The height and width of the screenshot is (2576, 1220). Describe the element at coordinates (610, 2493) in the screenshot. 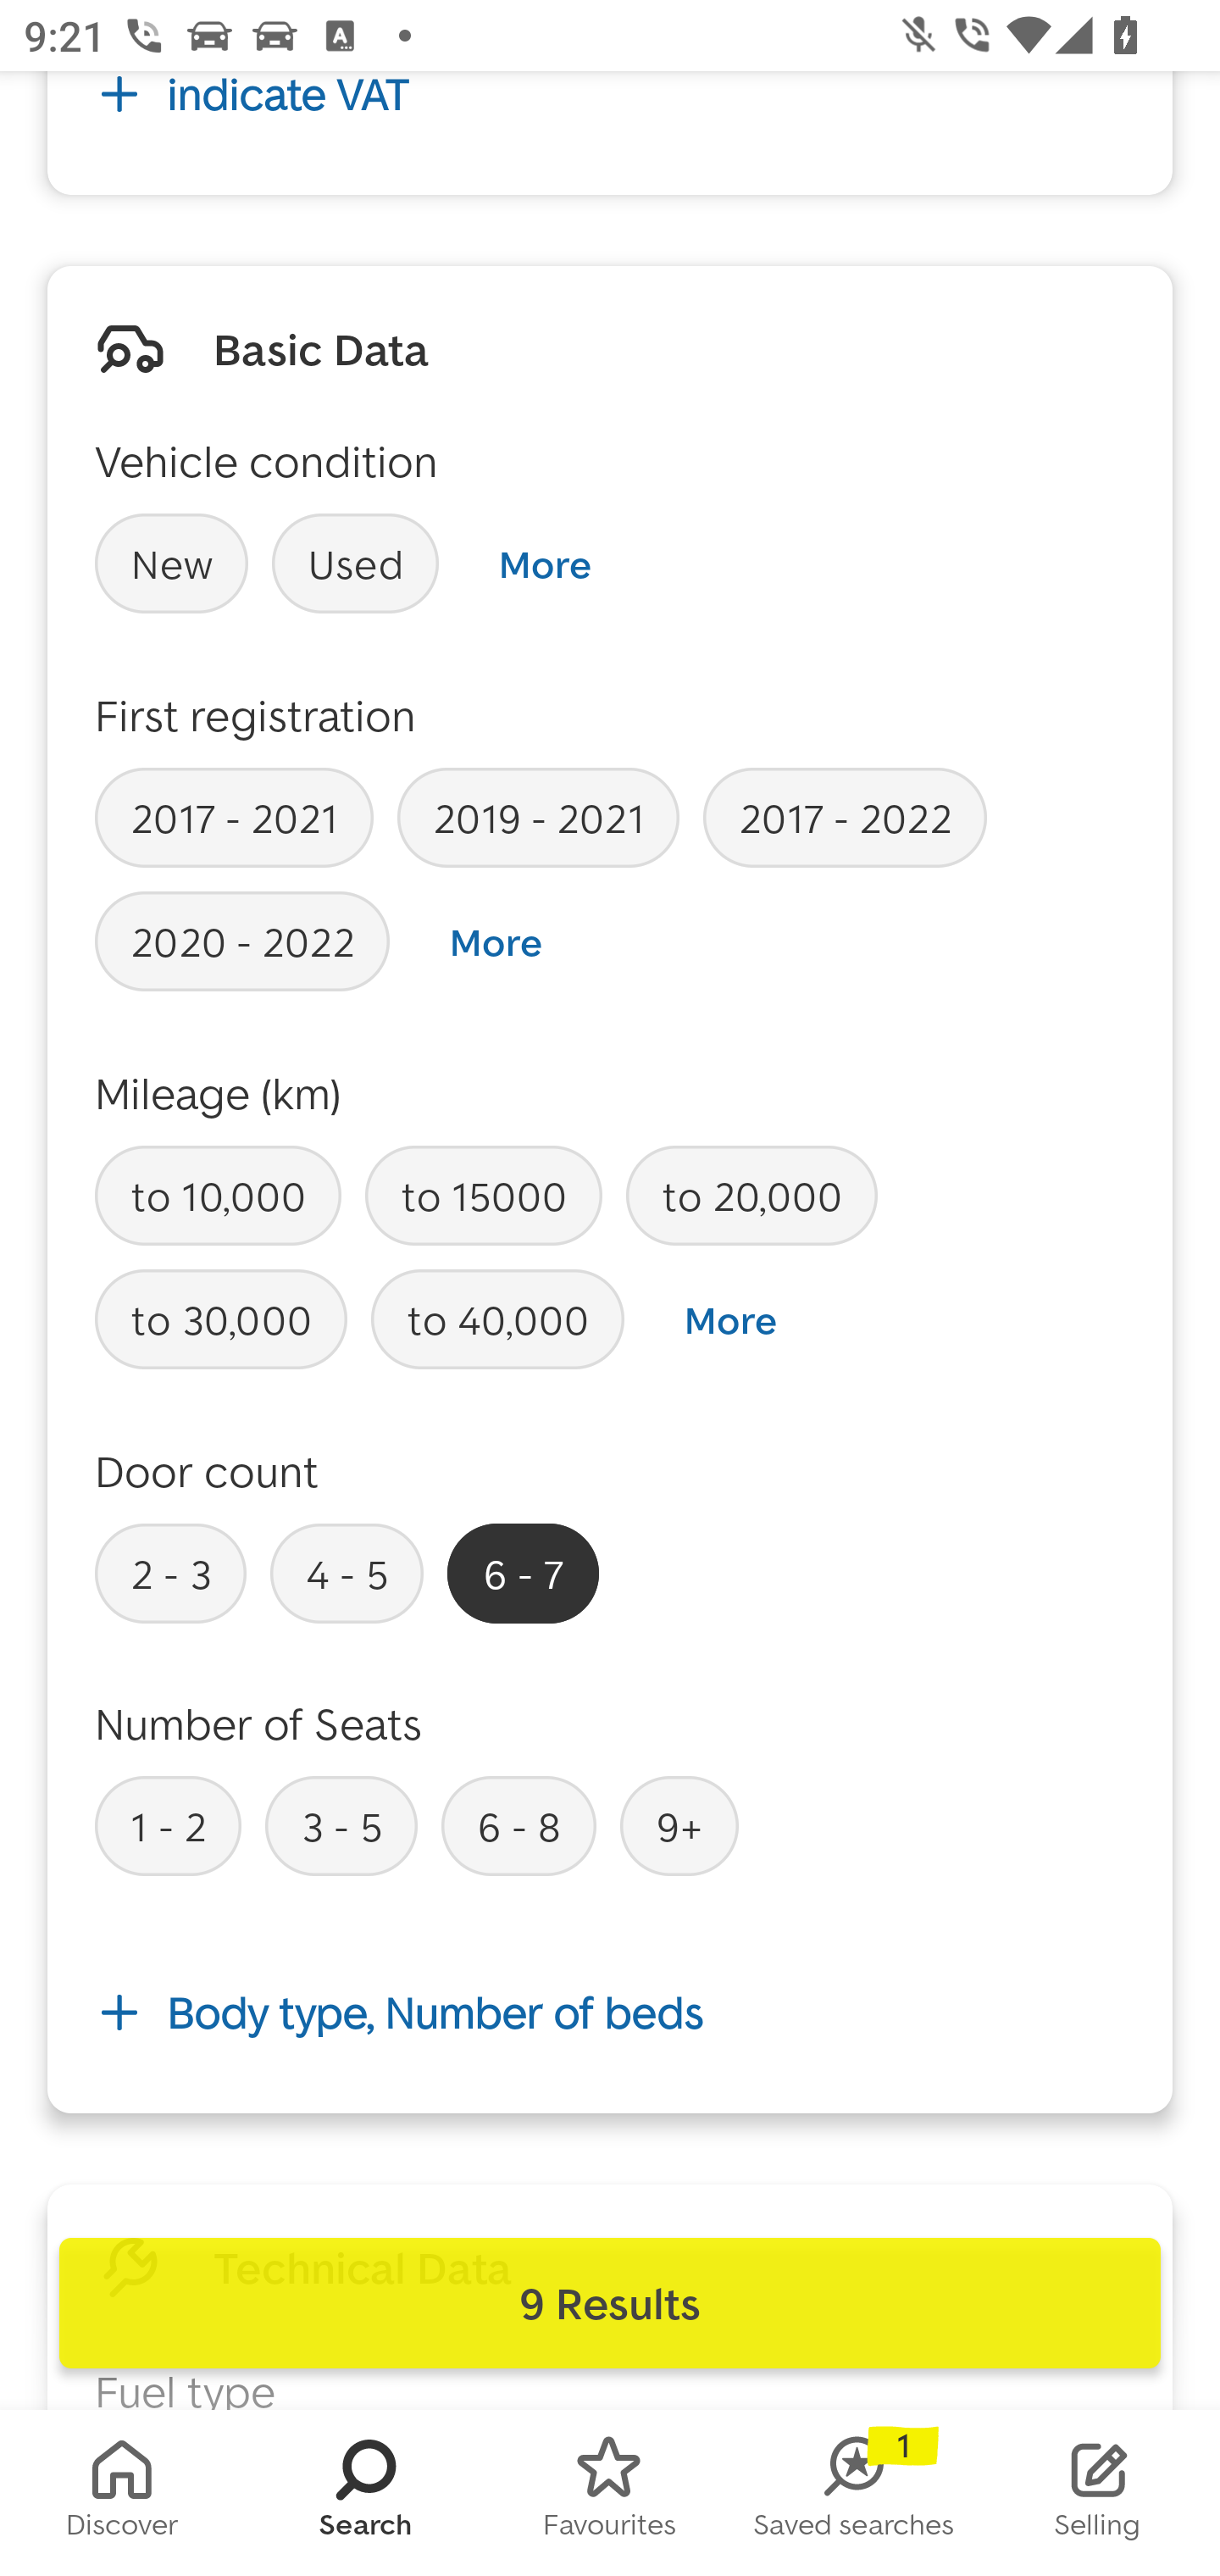

I see `FAVORITES Favourites` at that location.